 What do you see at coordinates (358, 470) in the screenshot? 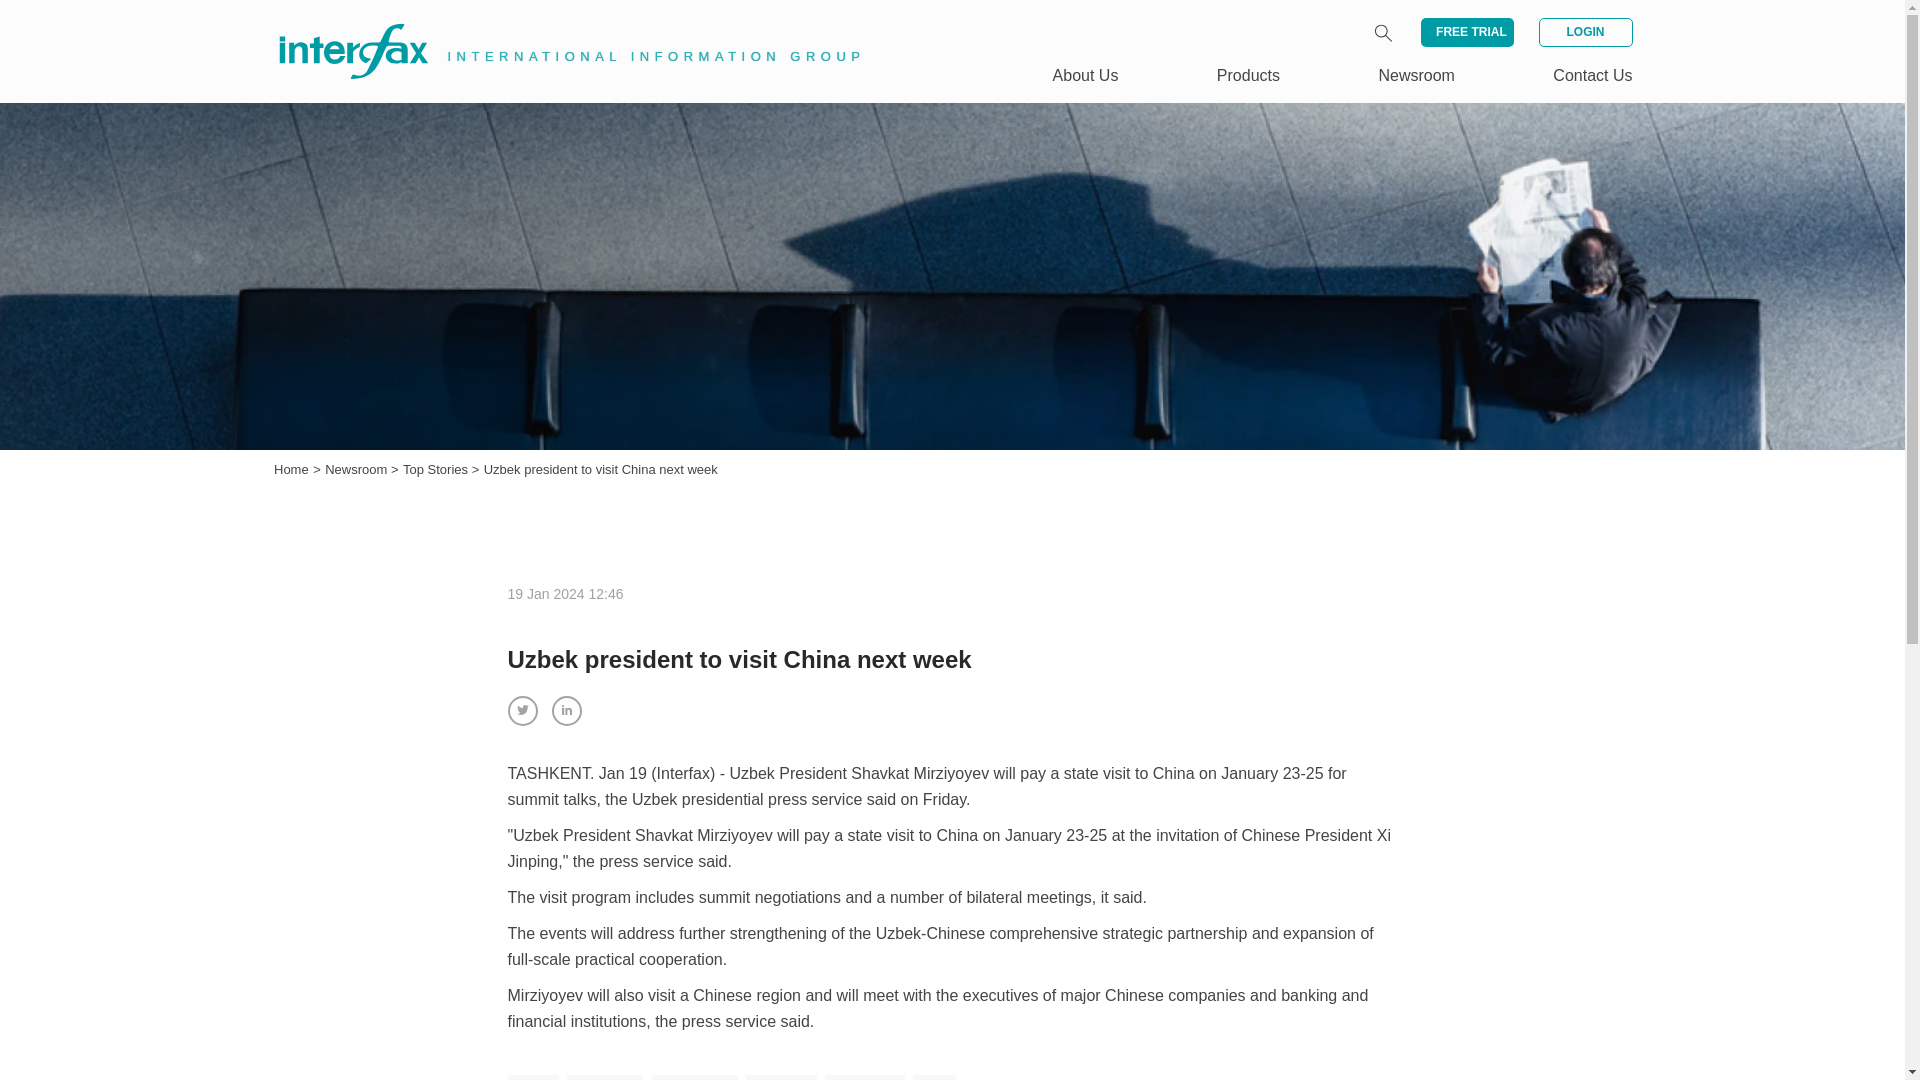
I see `Newsroom` at bounding box center [358, 470].